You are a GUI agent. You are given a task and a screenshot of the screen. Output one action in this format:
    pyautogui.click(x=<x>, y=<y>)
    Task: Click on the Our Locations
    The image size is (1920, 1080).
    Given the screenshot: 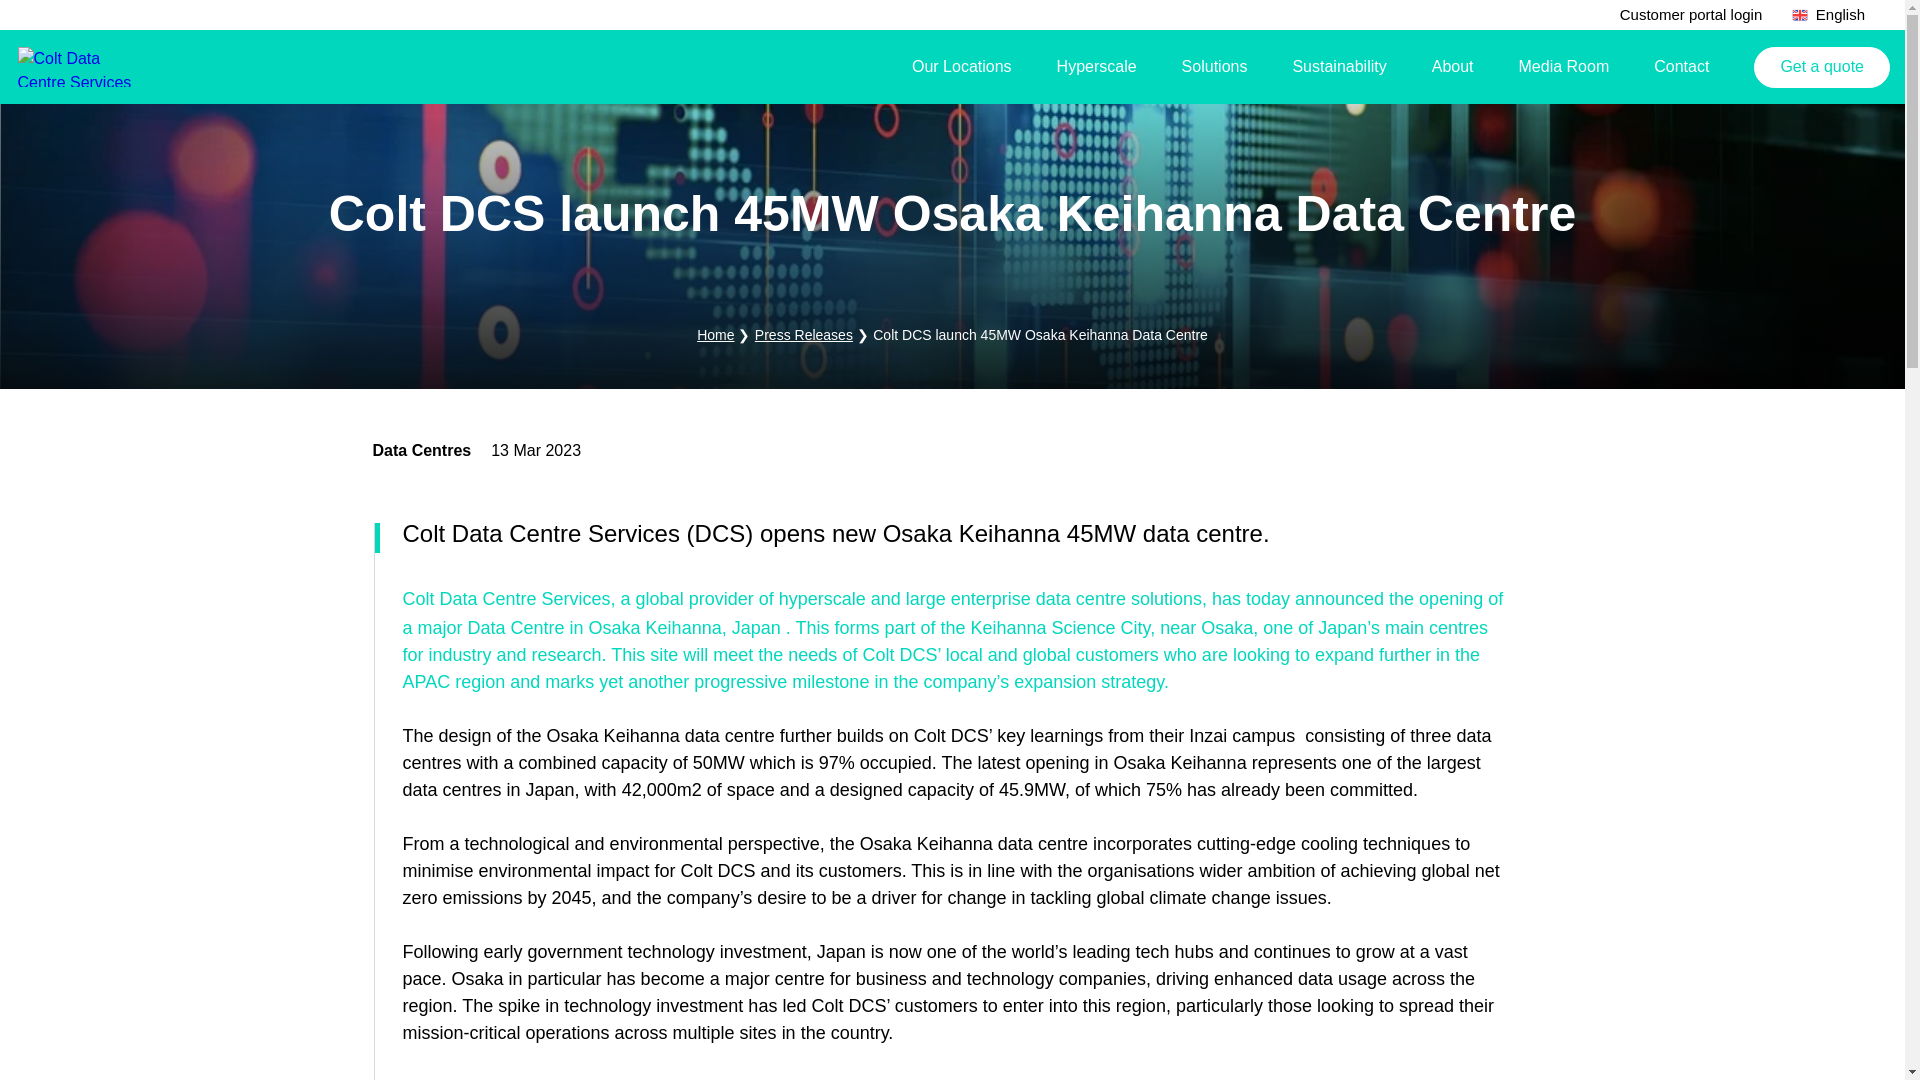 What is the action you would take?
    pyautogui.click(x=969, y=66)
    